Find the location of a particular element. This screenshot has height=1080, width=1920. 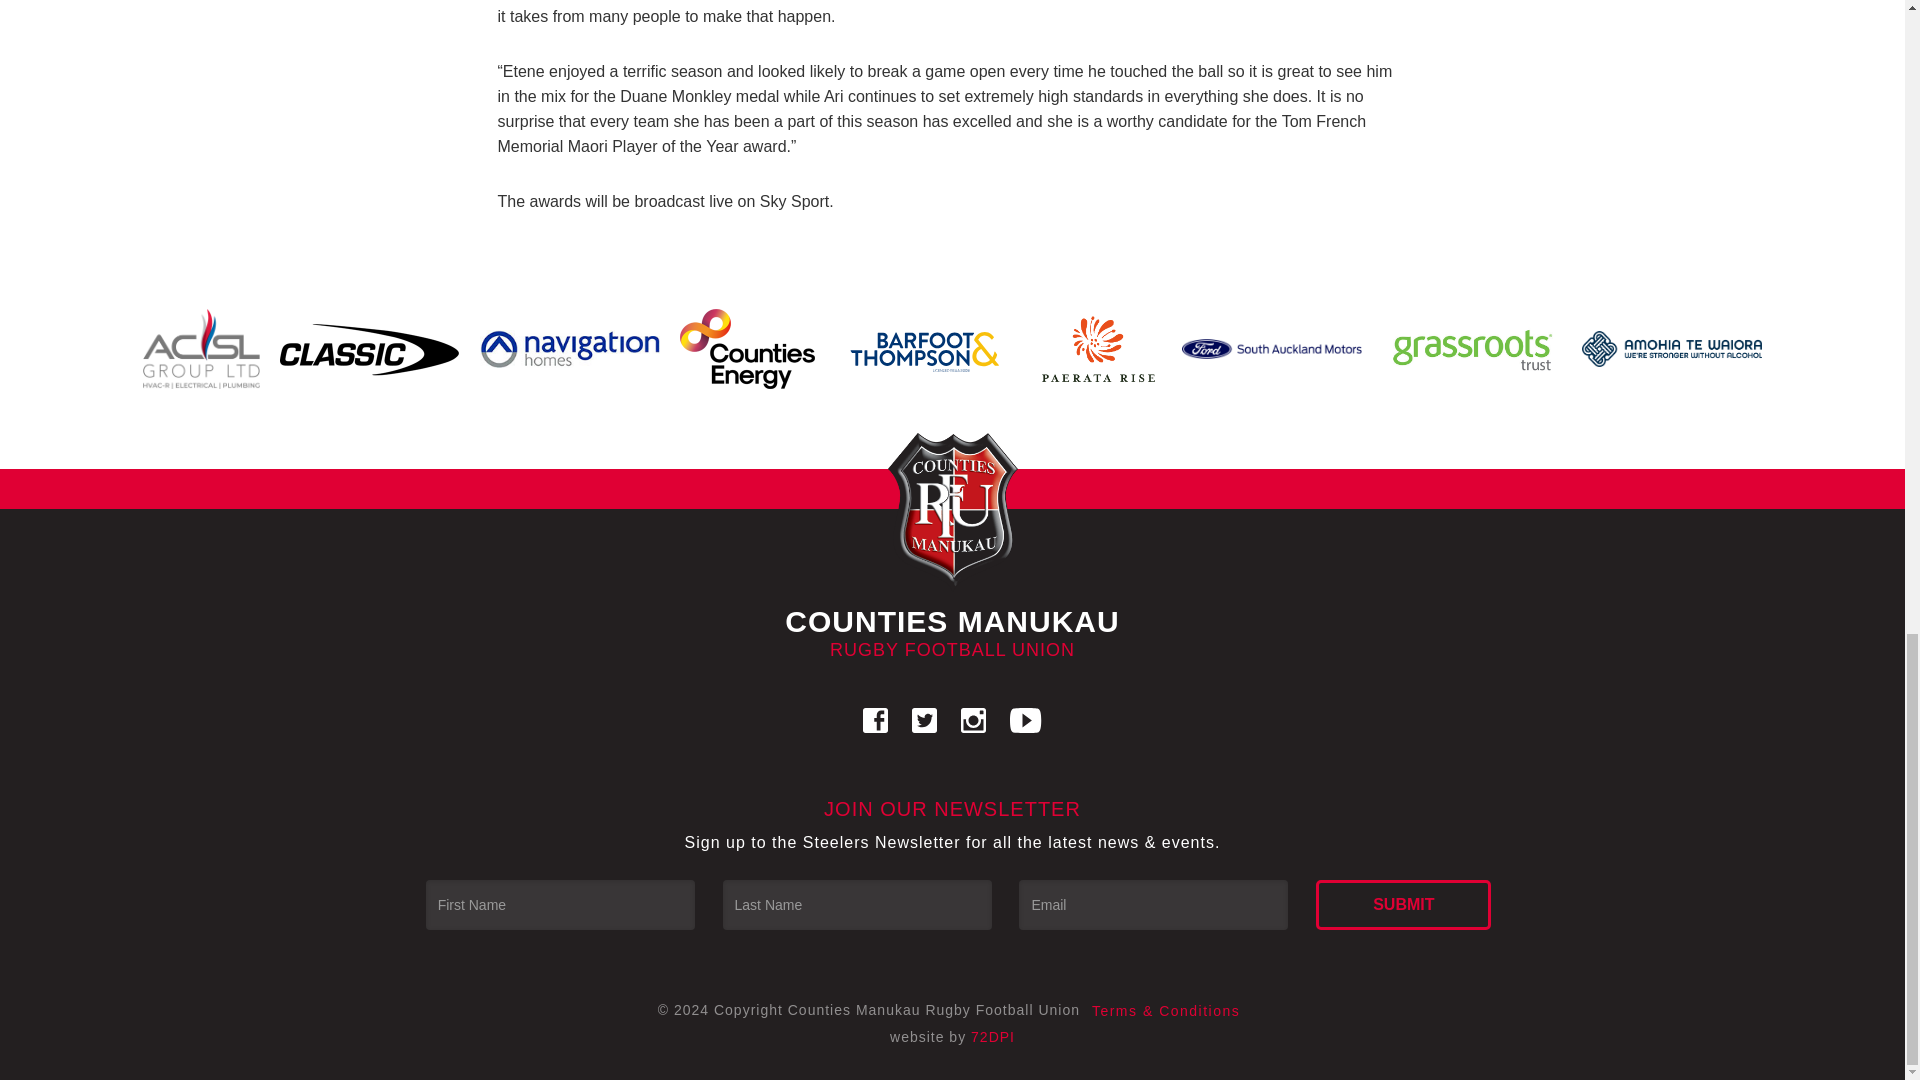

ACSL Group is located at coordinates (201, 349).